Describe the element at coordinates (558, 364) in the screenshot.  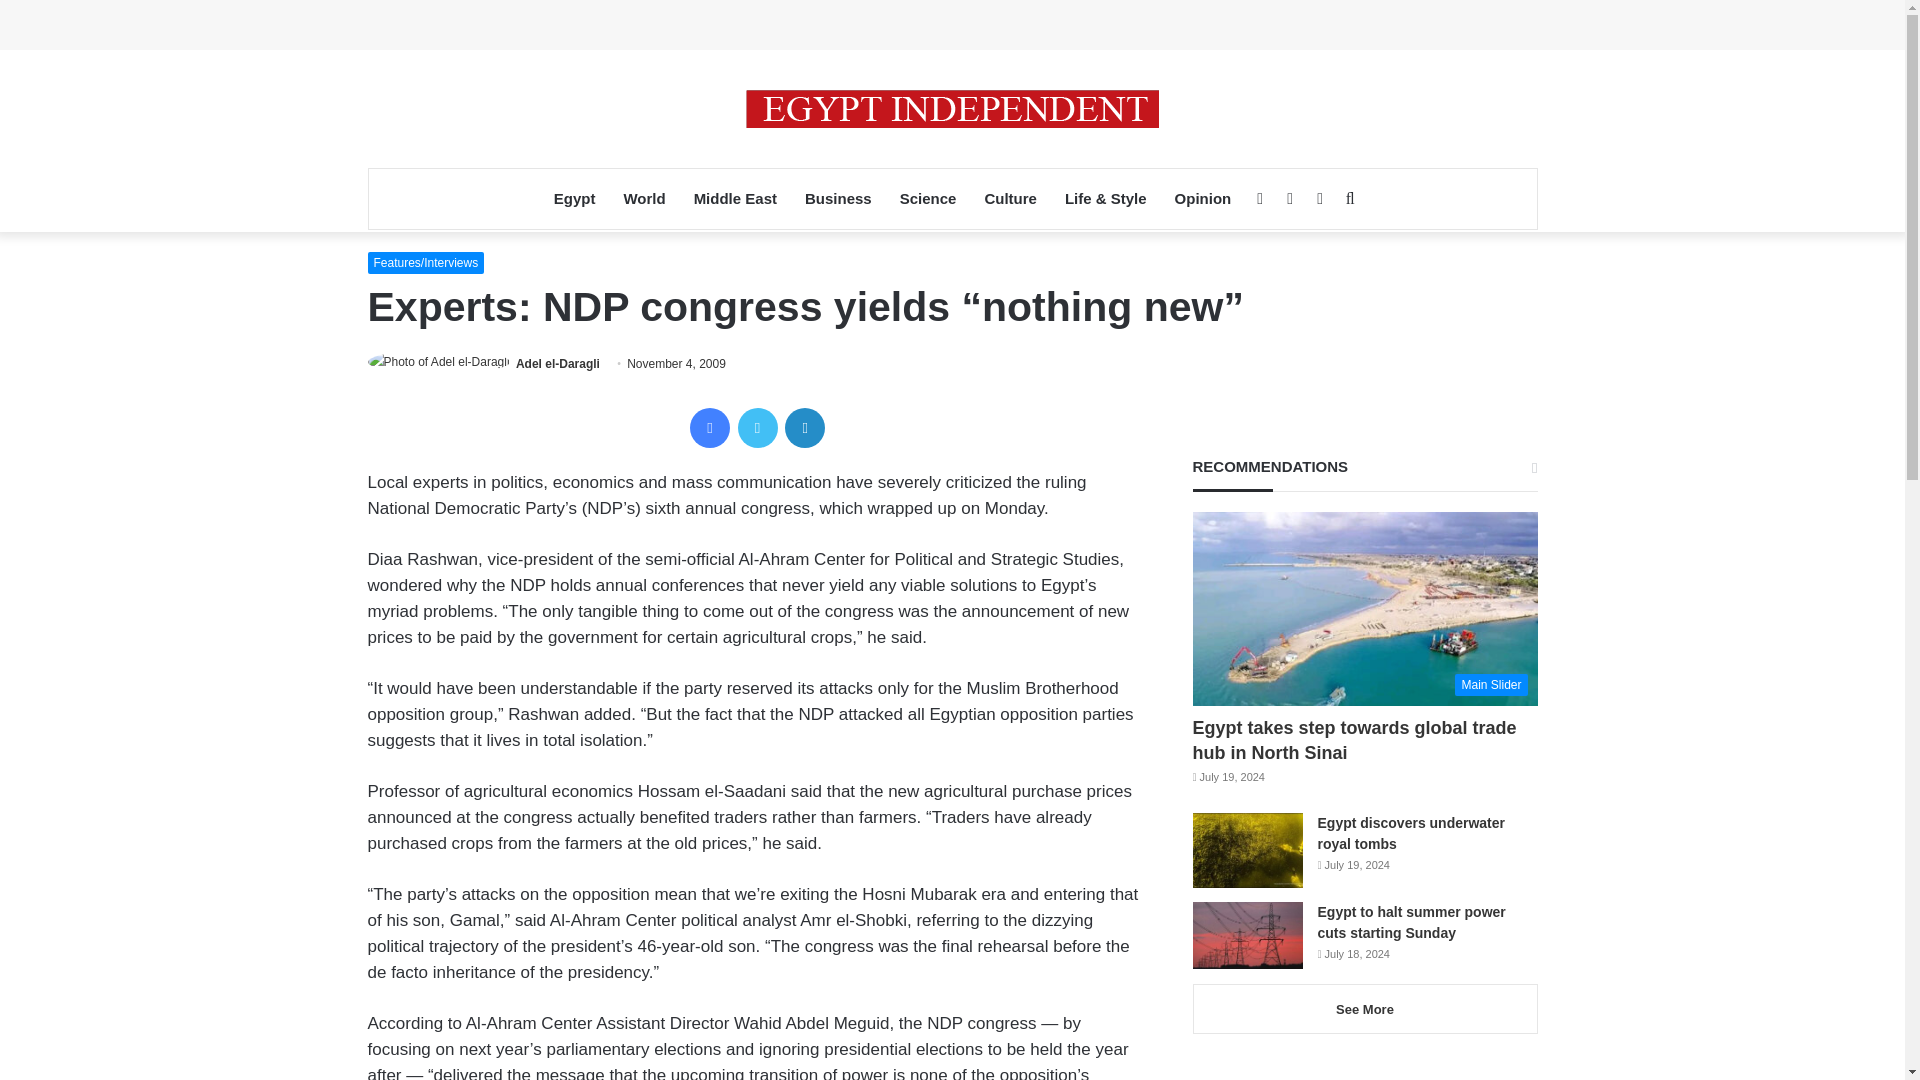
I see `Adel el-Daragli` at that location.